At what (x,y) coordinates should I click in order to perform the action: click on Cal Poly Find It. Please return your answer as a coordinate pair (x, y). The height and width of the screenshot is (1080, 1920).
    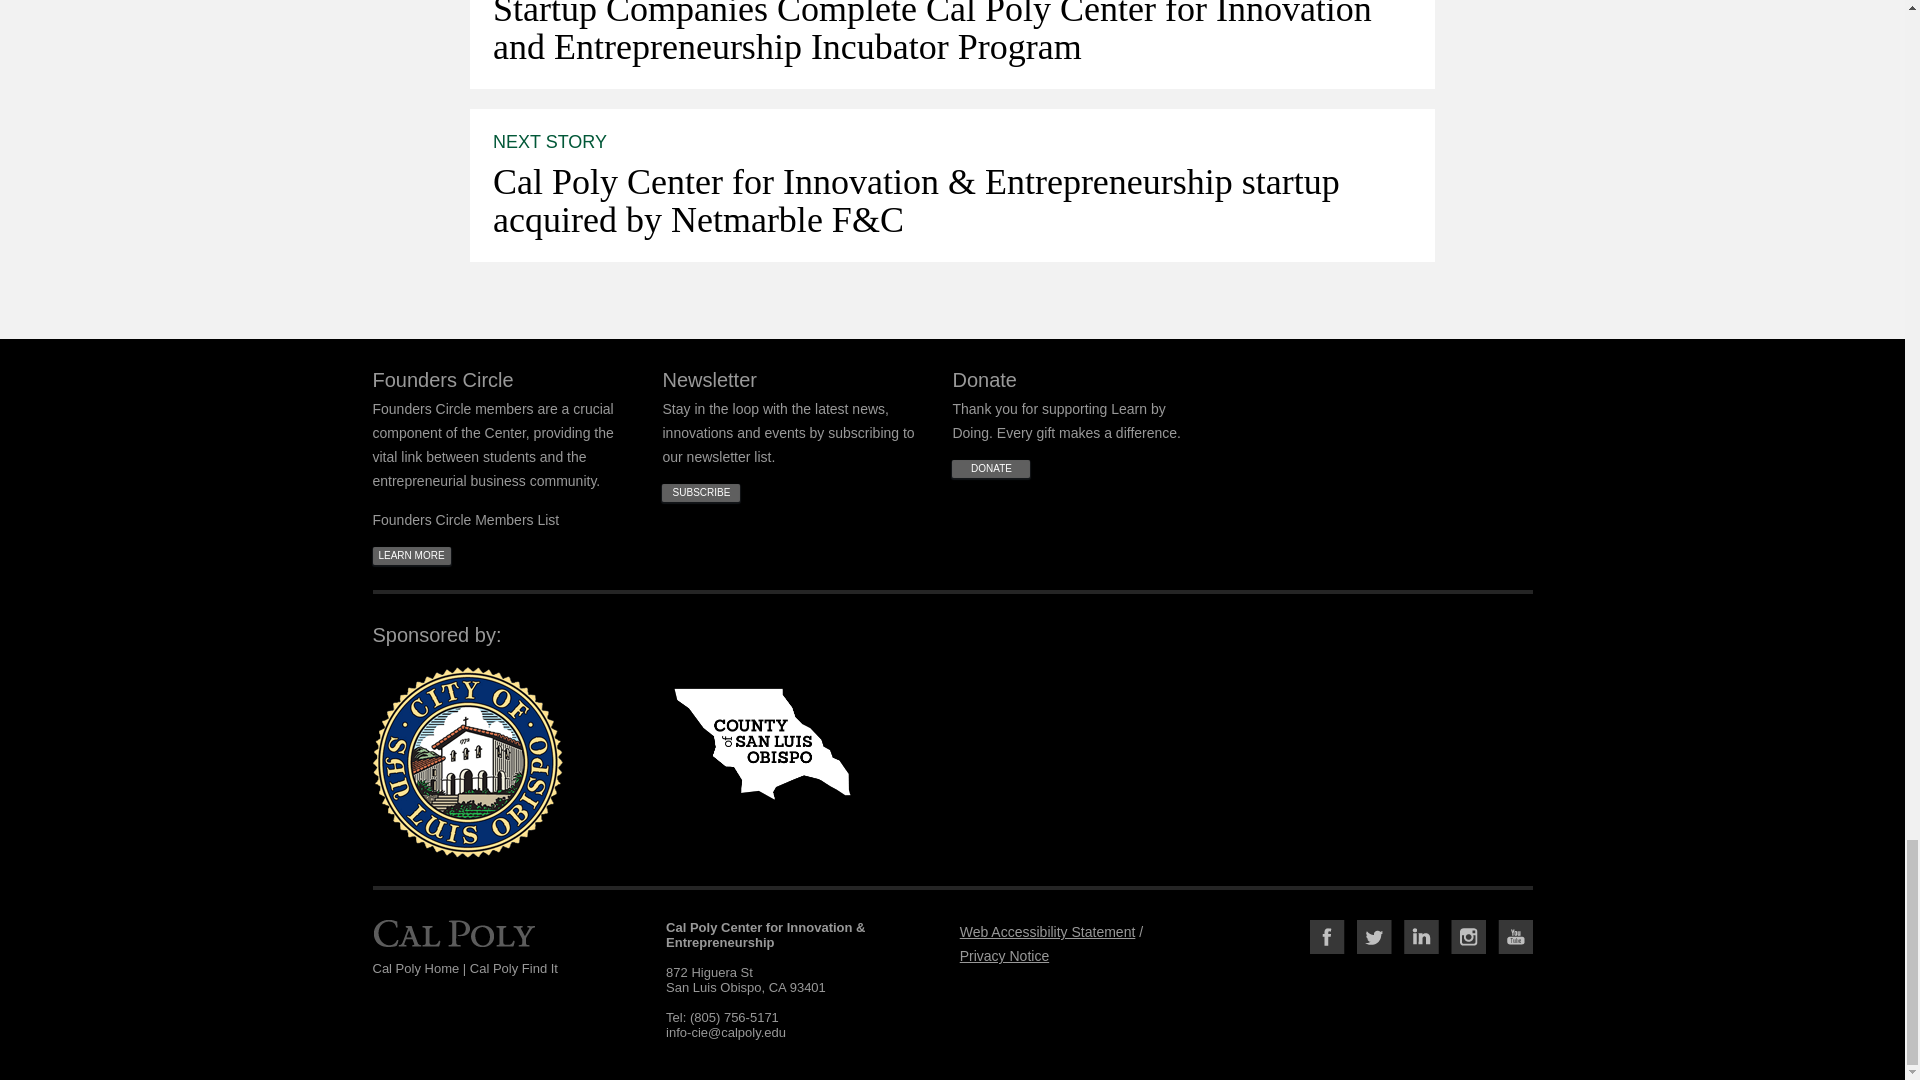
    Looking at the image, I should click on (514, 968).